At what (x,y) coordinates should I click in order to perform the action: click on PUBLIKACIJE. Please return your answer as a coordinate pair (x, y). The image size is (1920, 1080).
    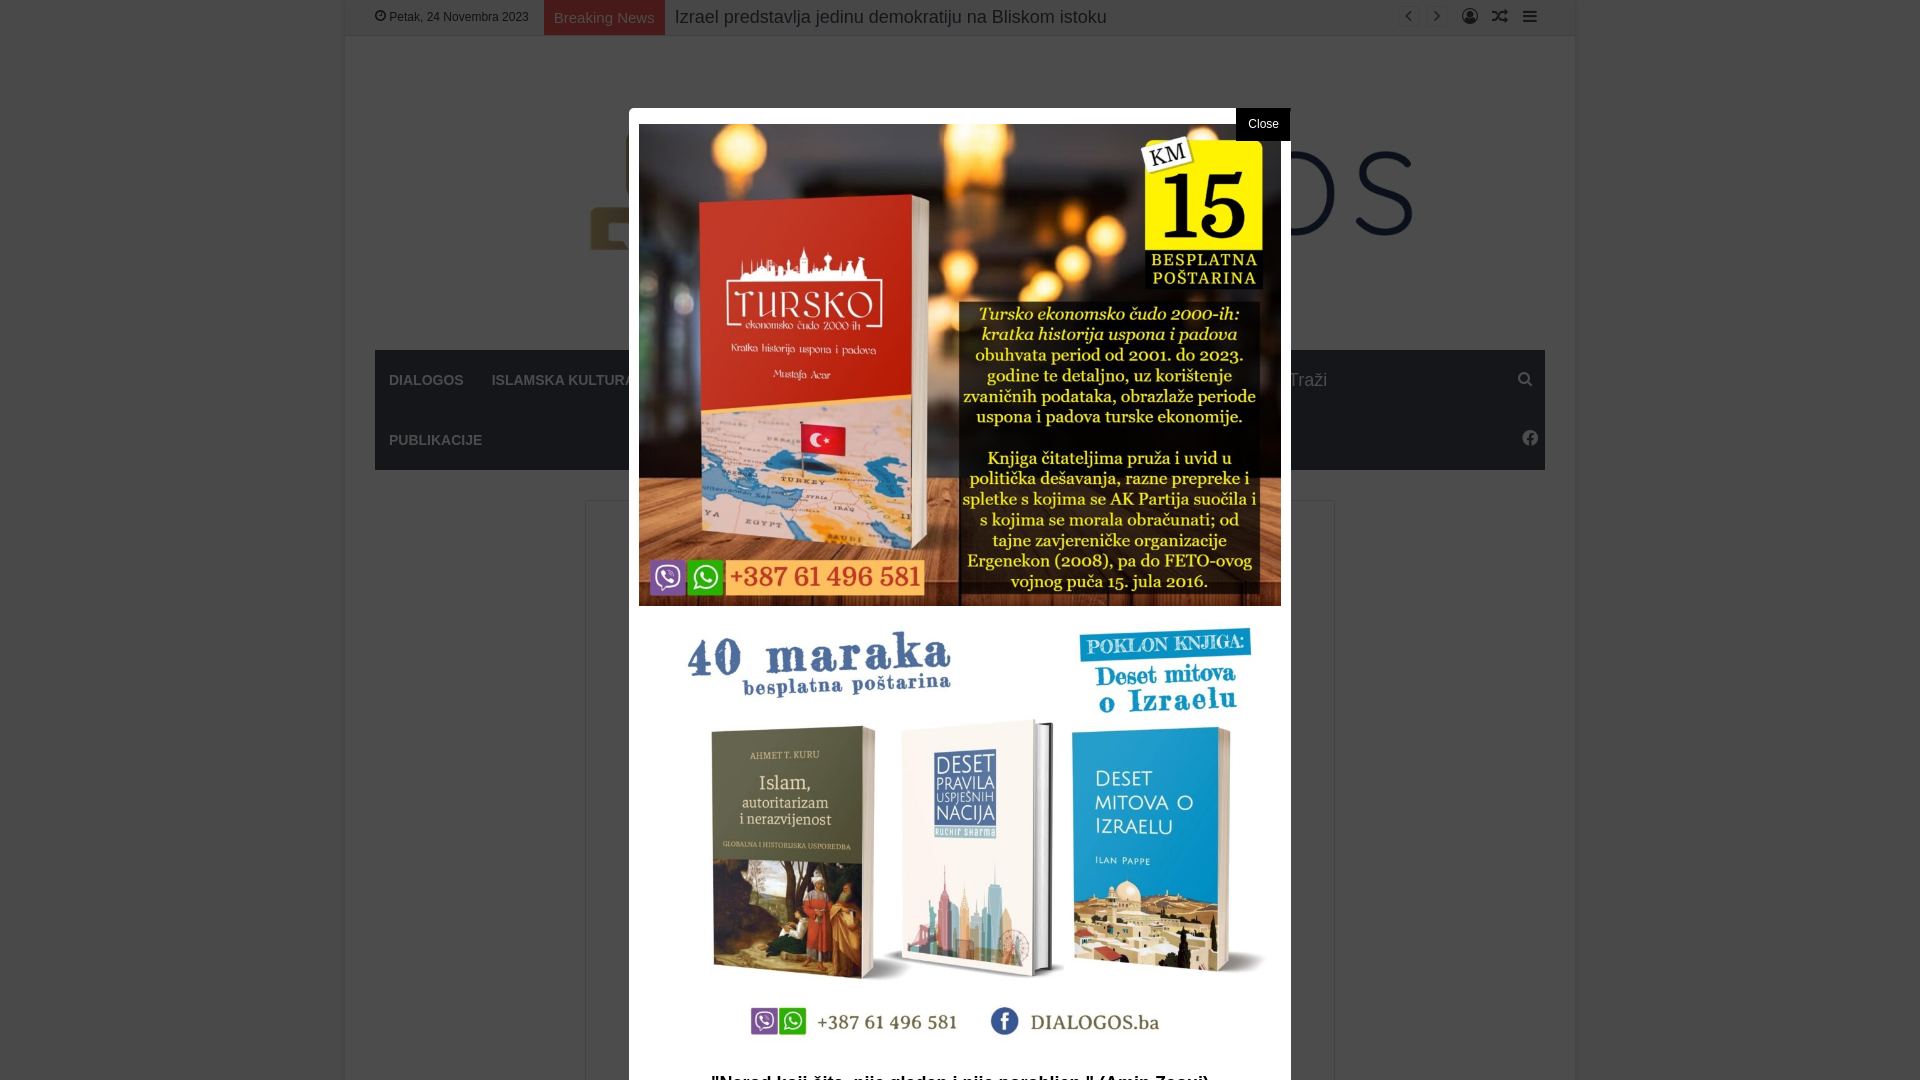
    Looking at the image, I should click on (886, 542).